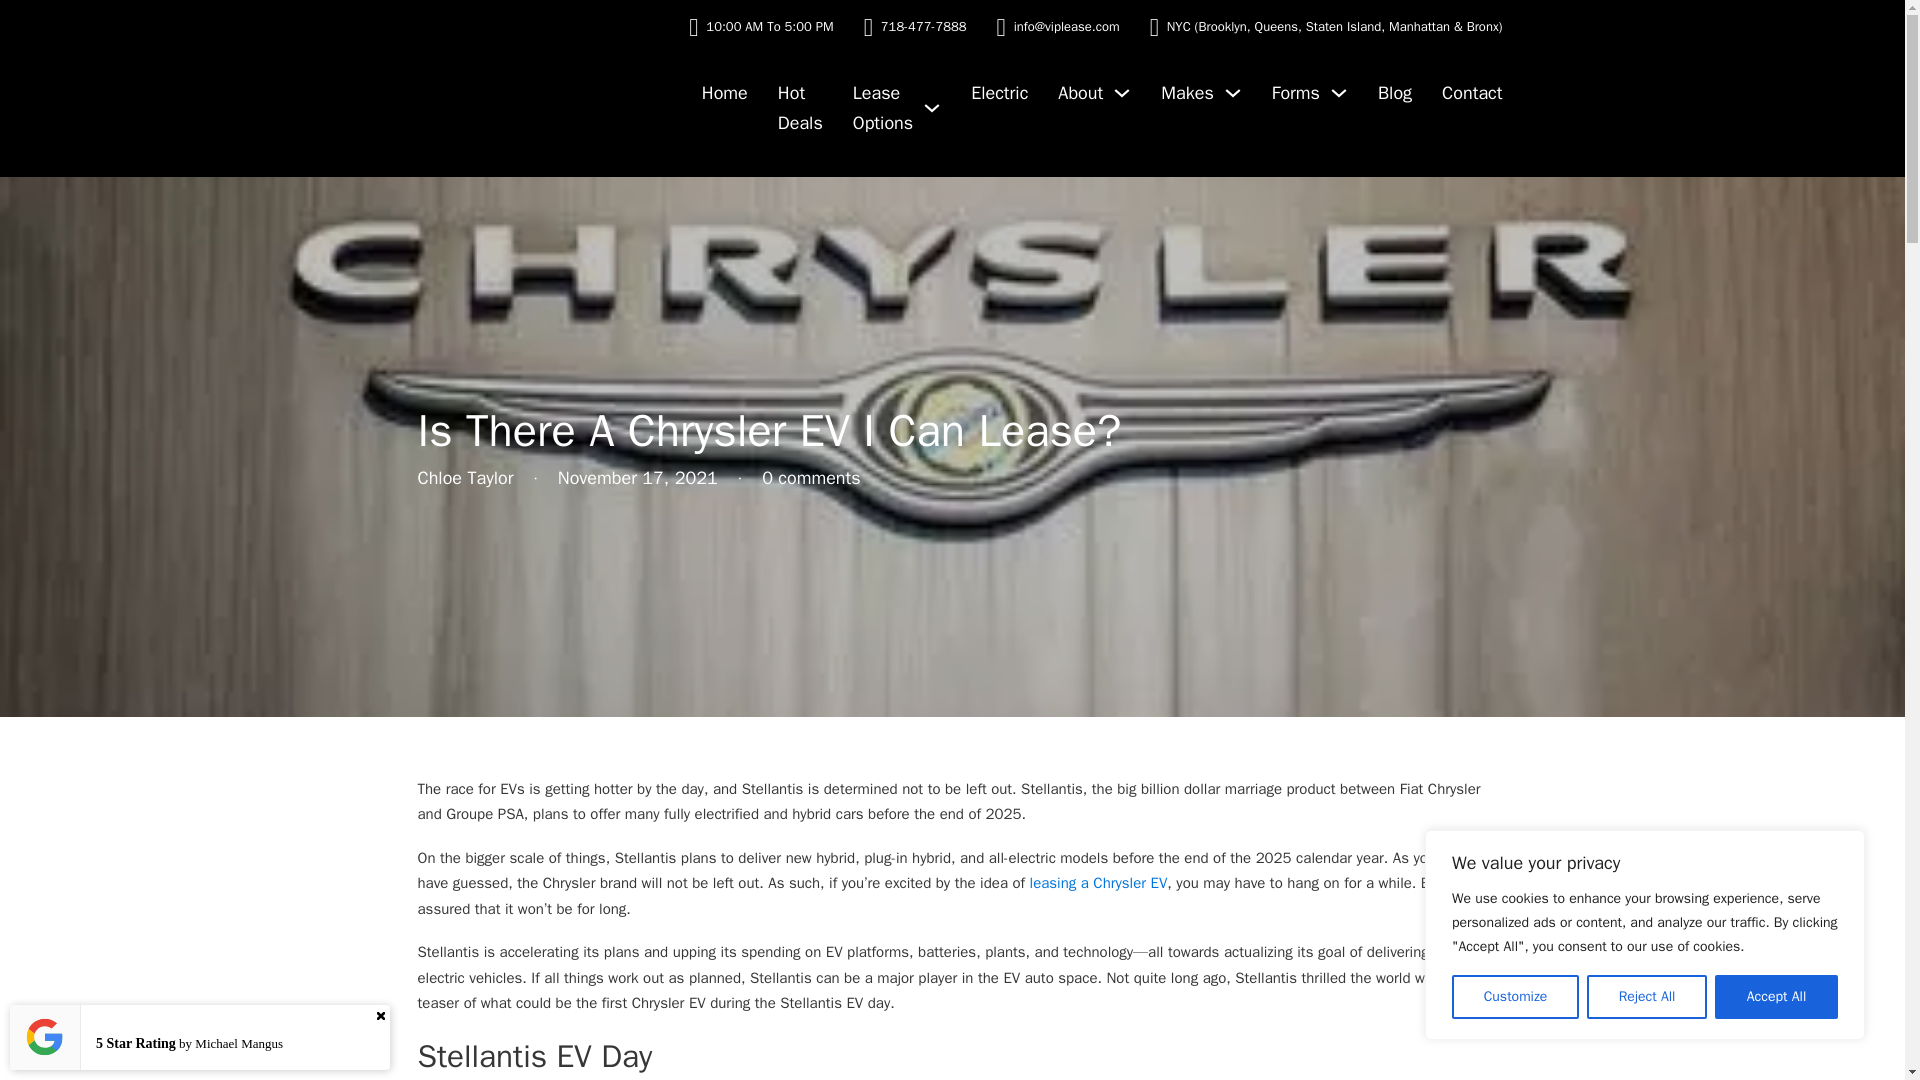  What do you see at coordinates (924, 26) in the screenshot?
I see `718-477-7888` at bounding box center [924, 26].